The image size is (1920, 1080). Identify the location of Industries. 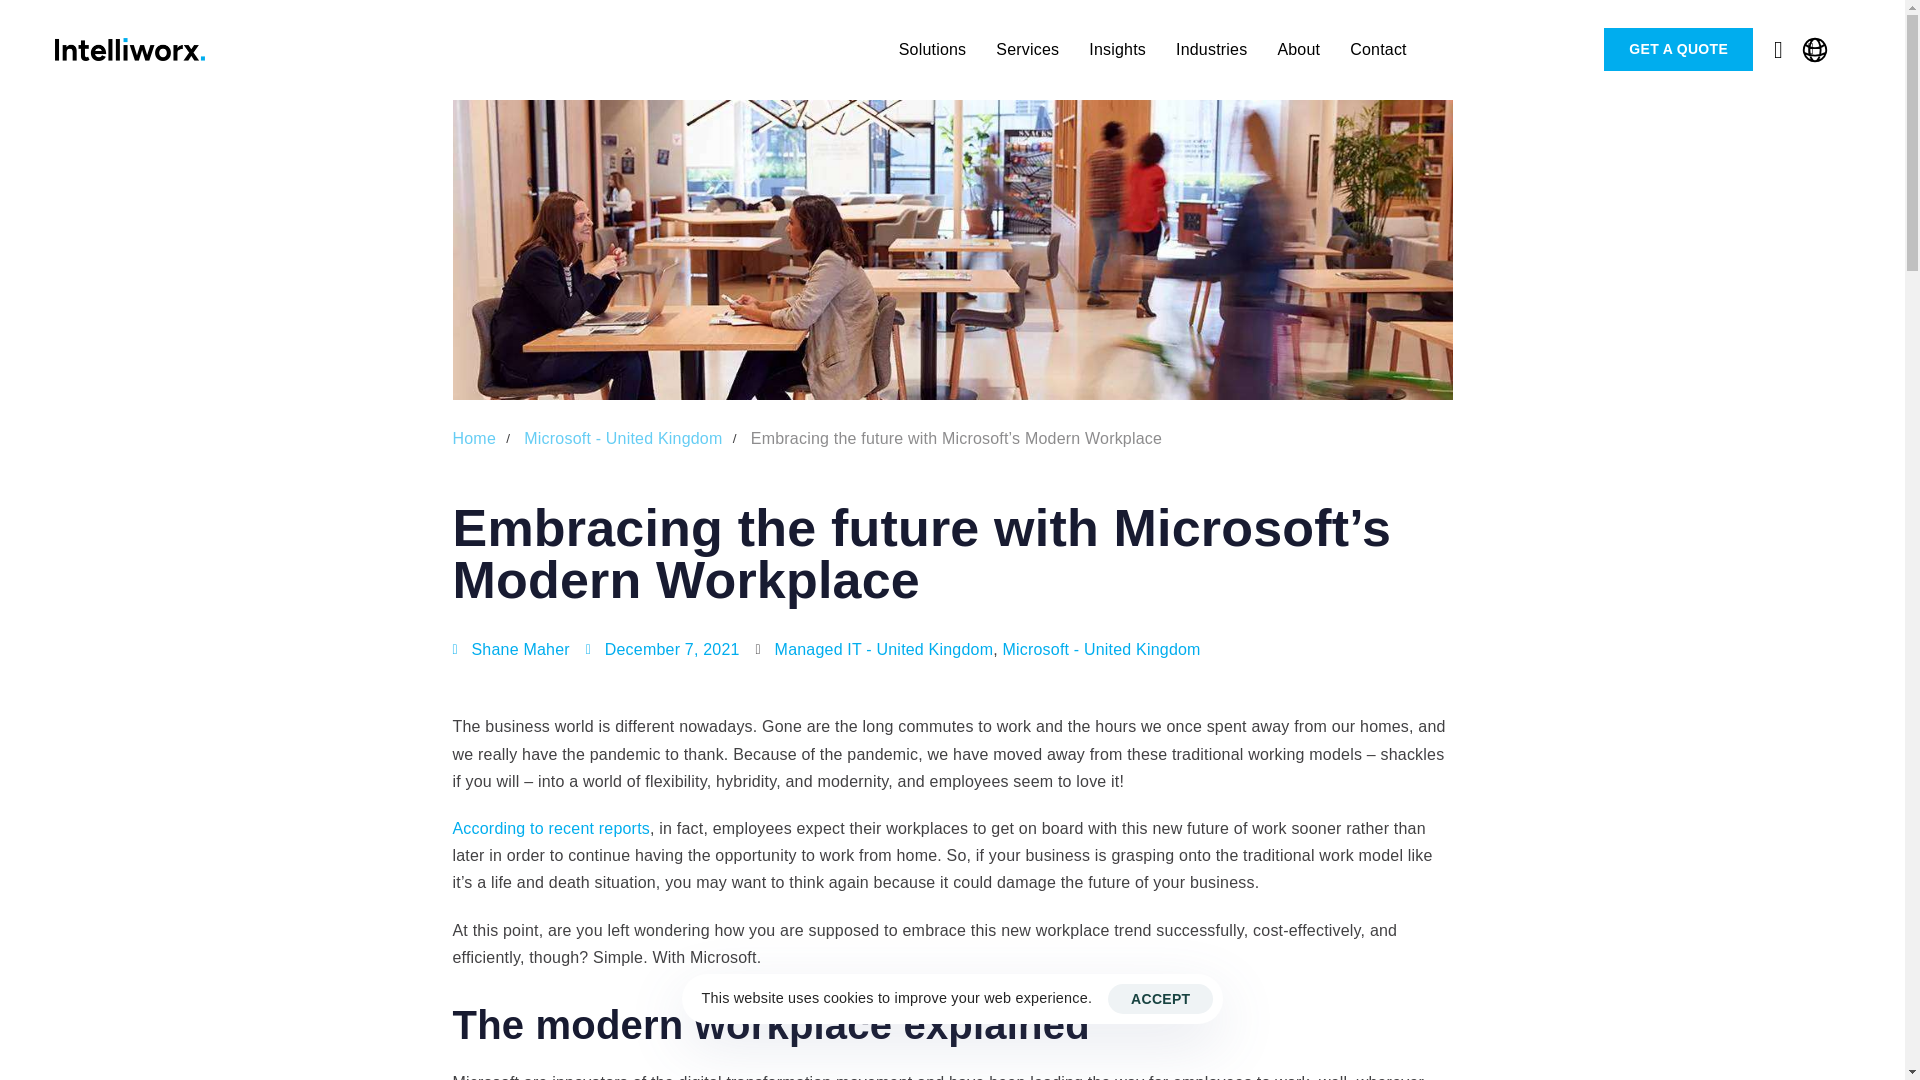
(1211, 50).